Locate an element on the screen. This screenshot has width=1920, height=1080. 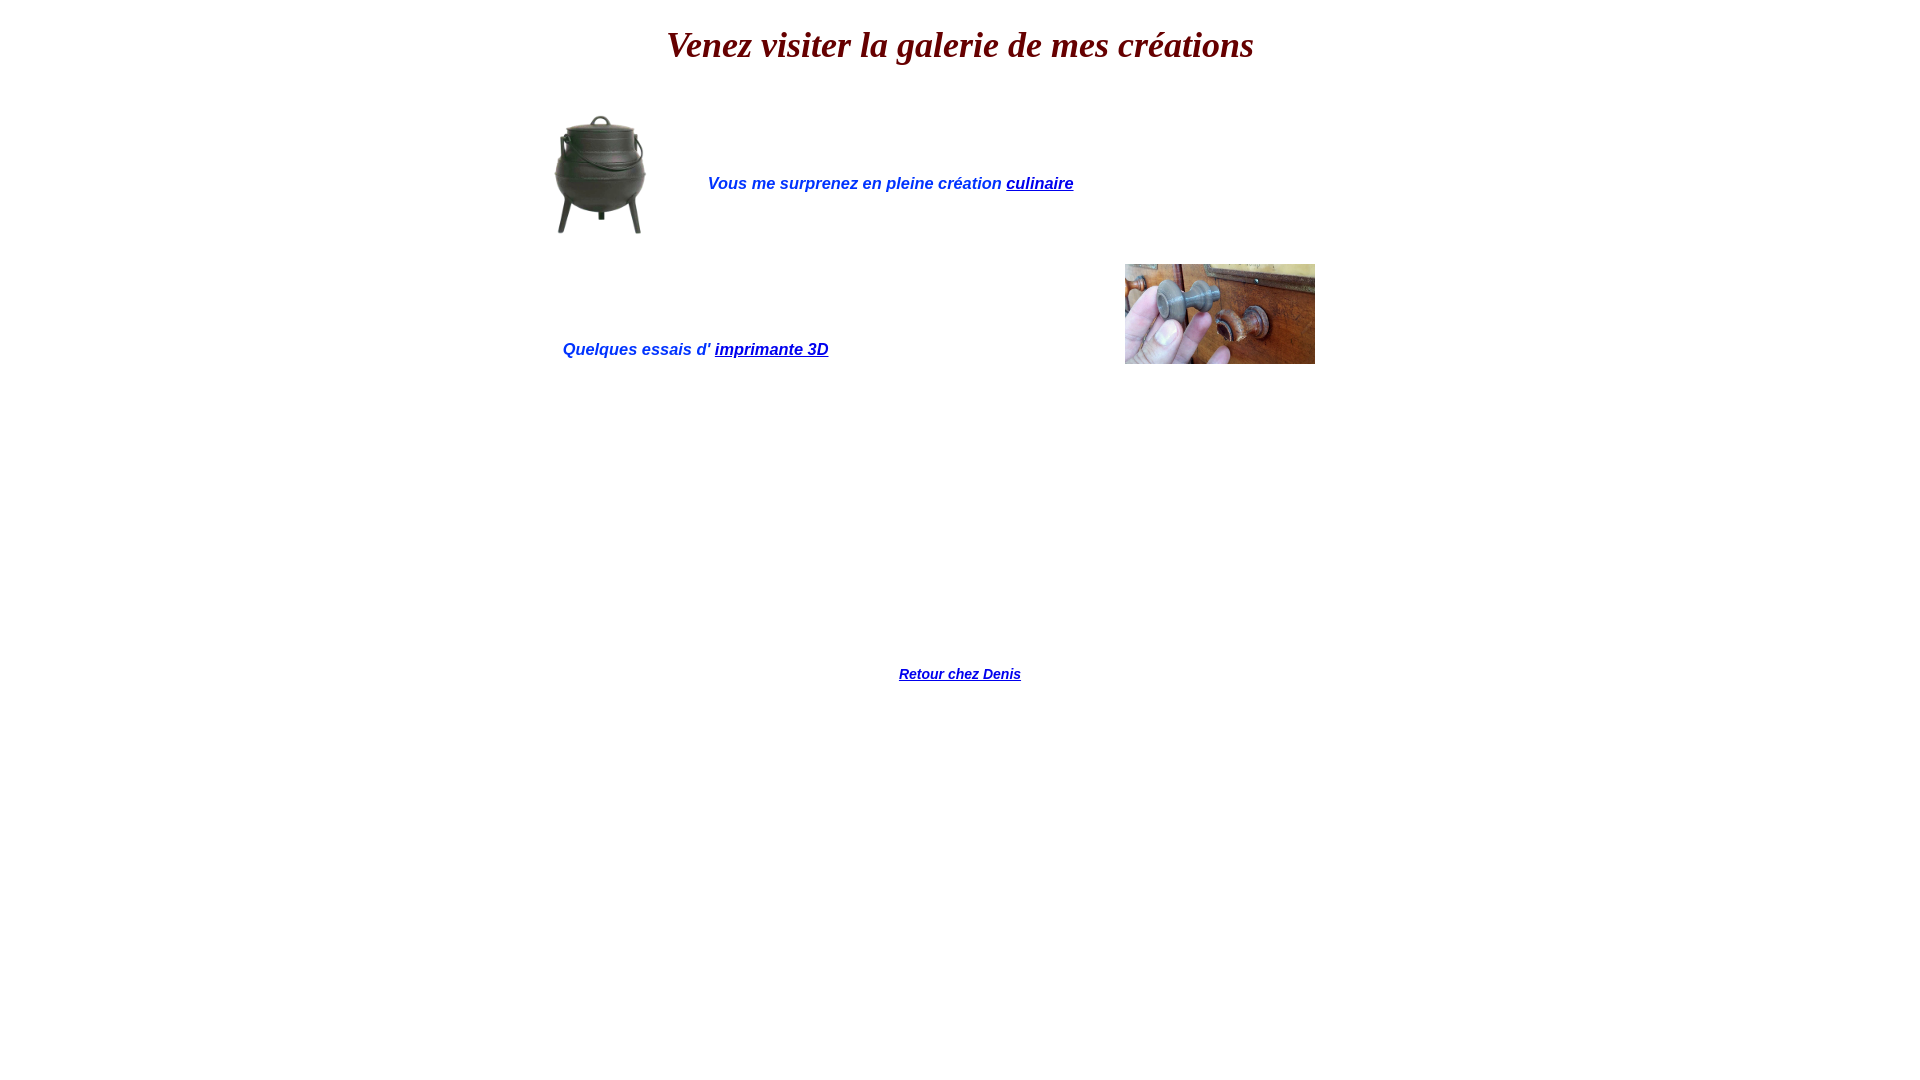
Retour chez Denis is located at coordinates (960, 674).